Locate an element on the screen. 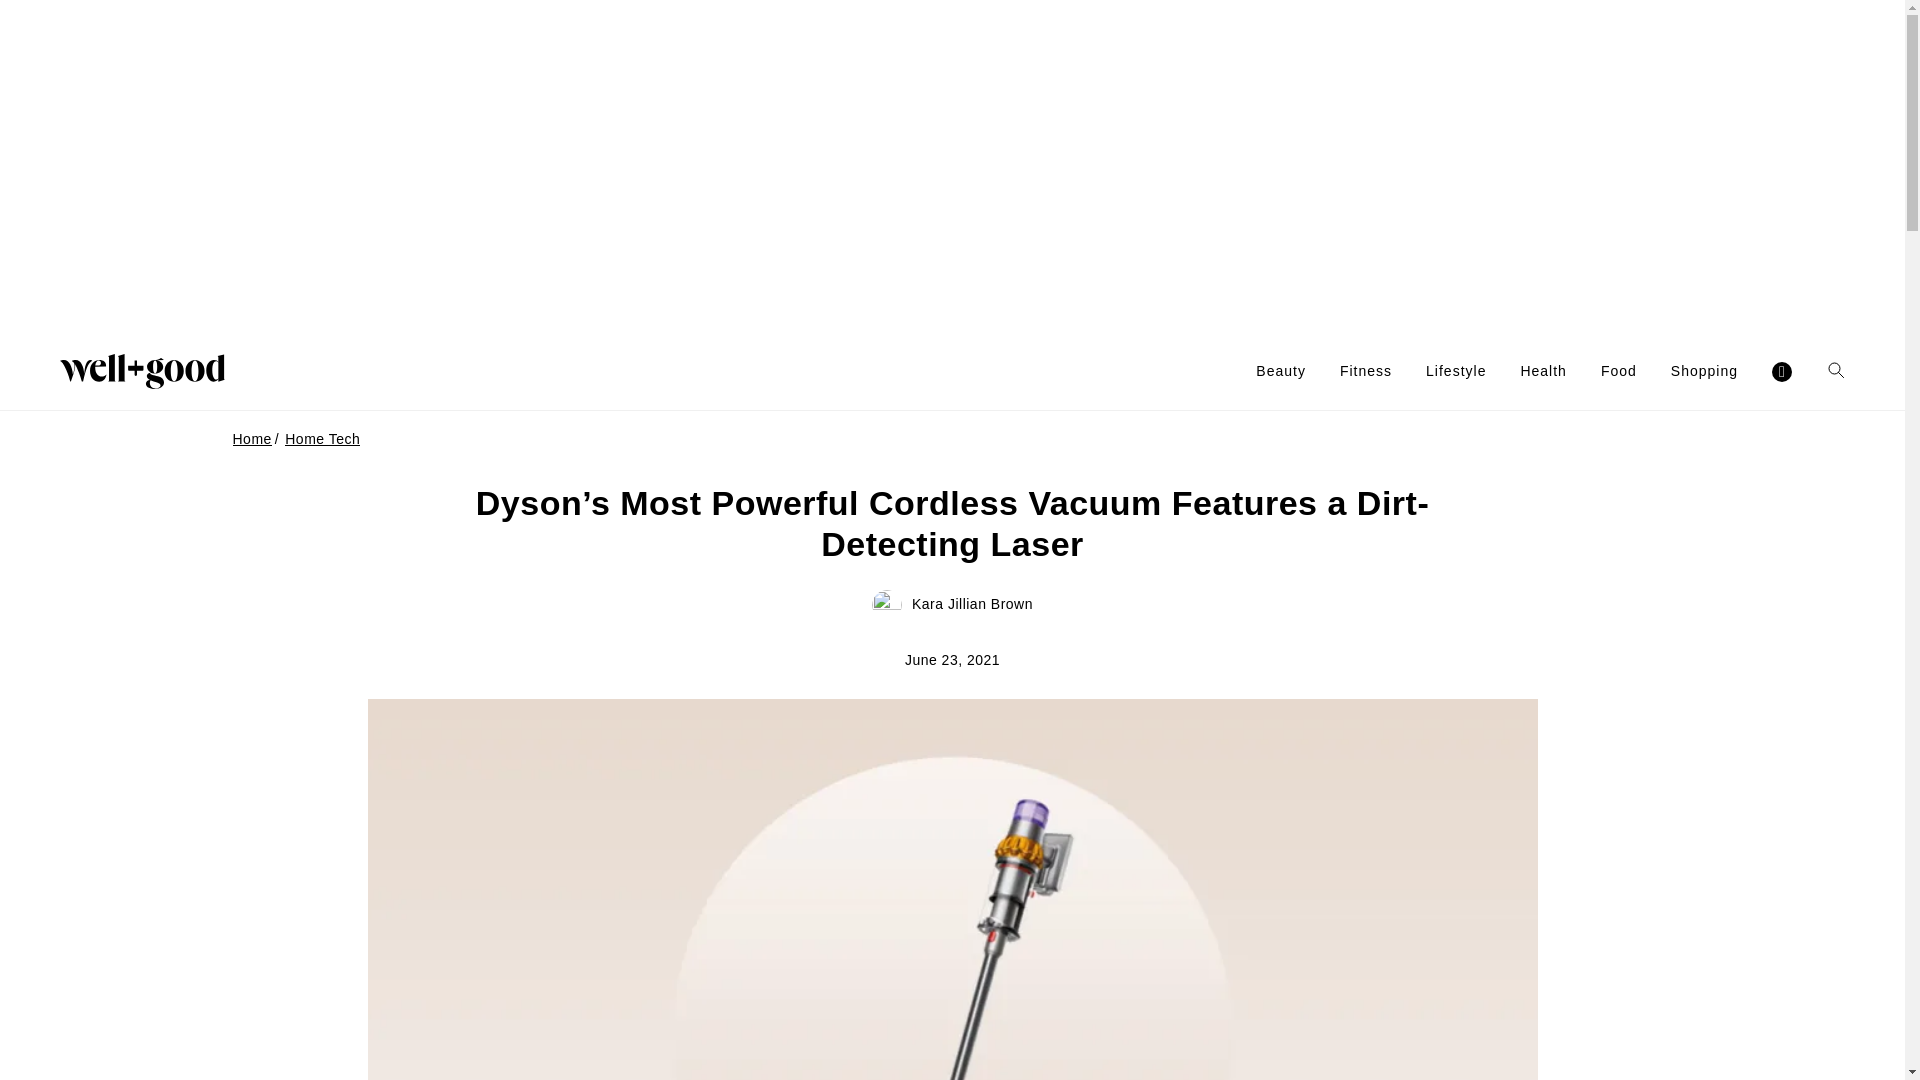 The image size is (1920, 1080). Health is located at coordinates (1543, 371).